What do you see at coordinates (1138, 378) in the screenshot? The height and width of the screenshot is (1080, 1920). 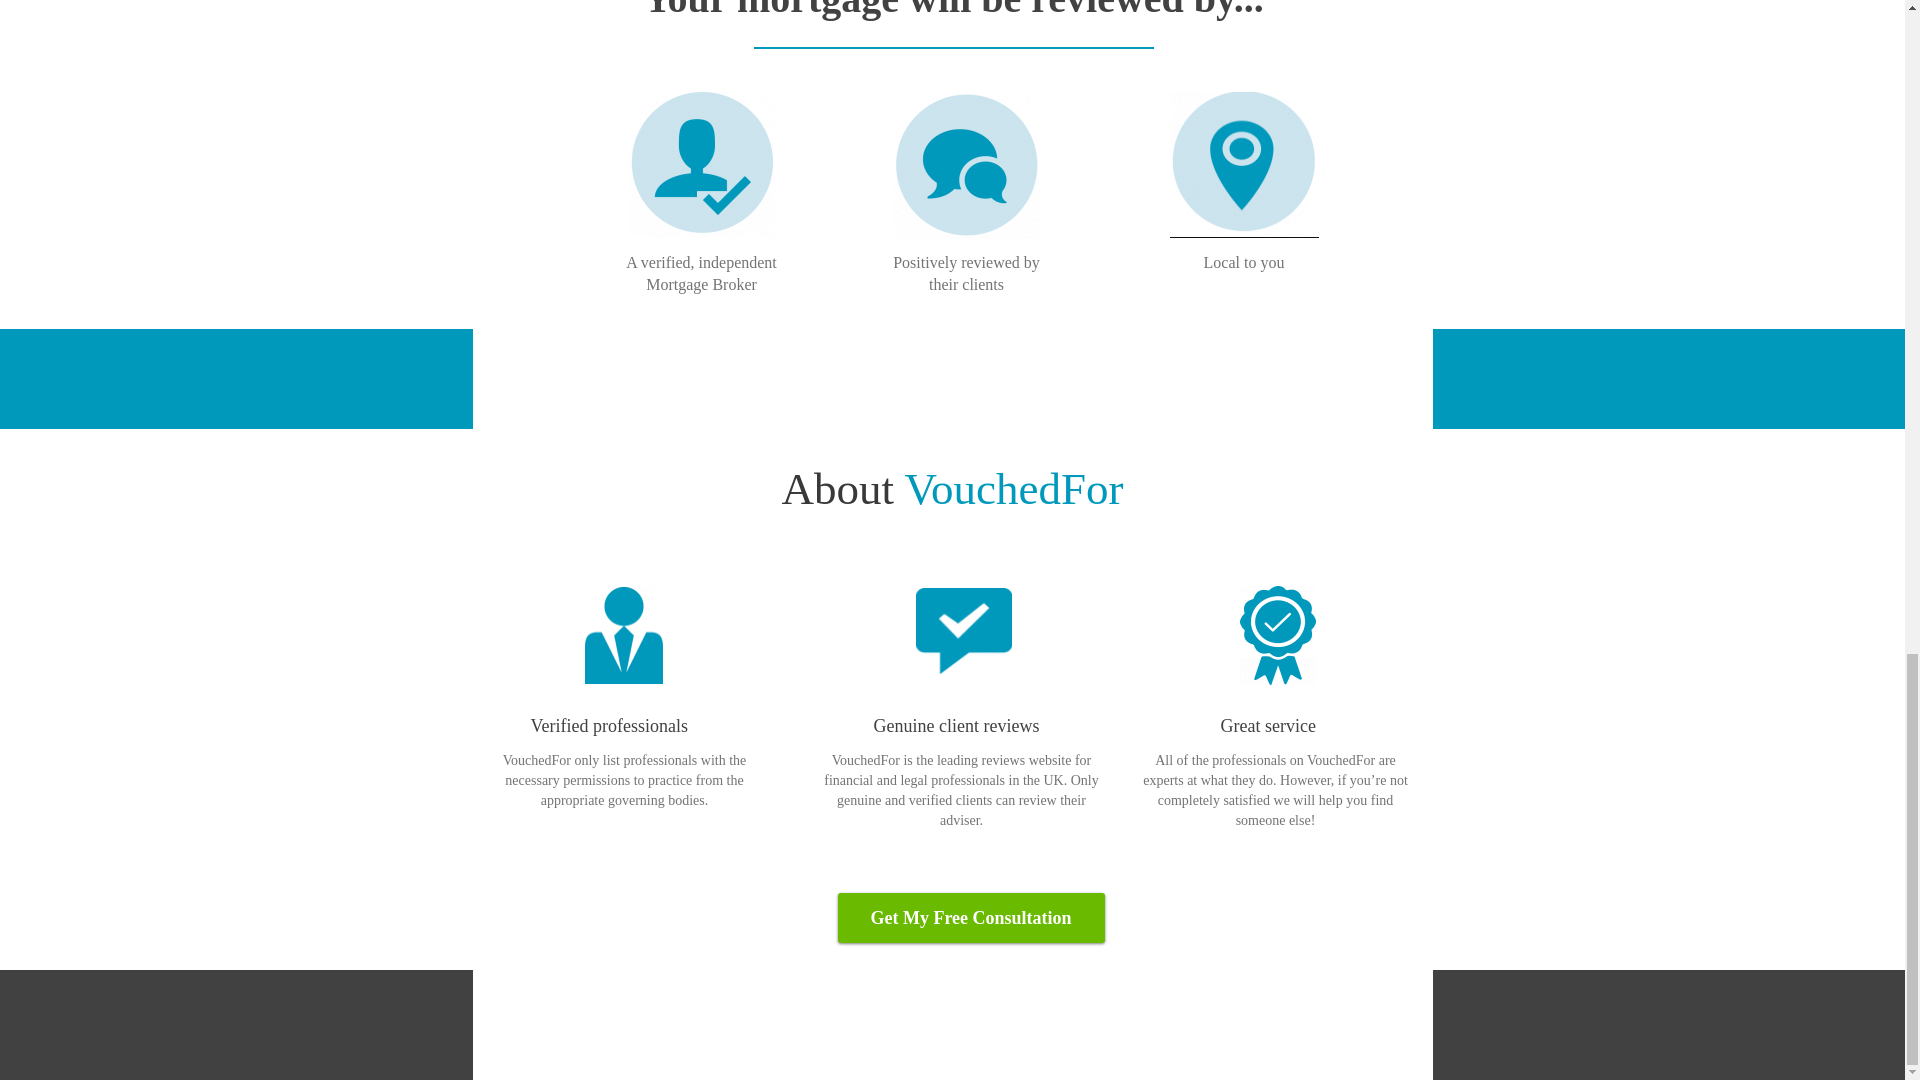 I see `0330 038 9260` at bounding box center [1138, 378].